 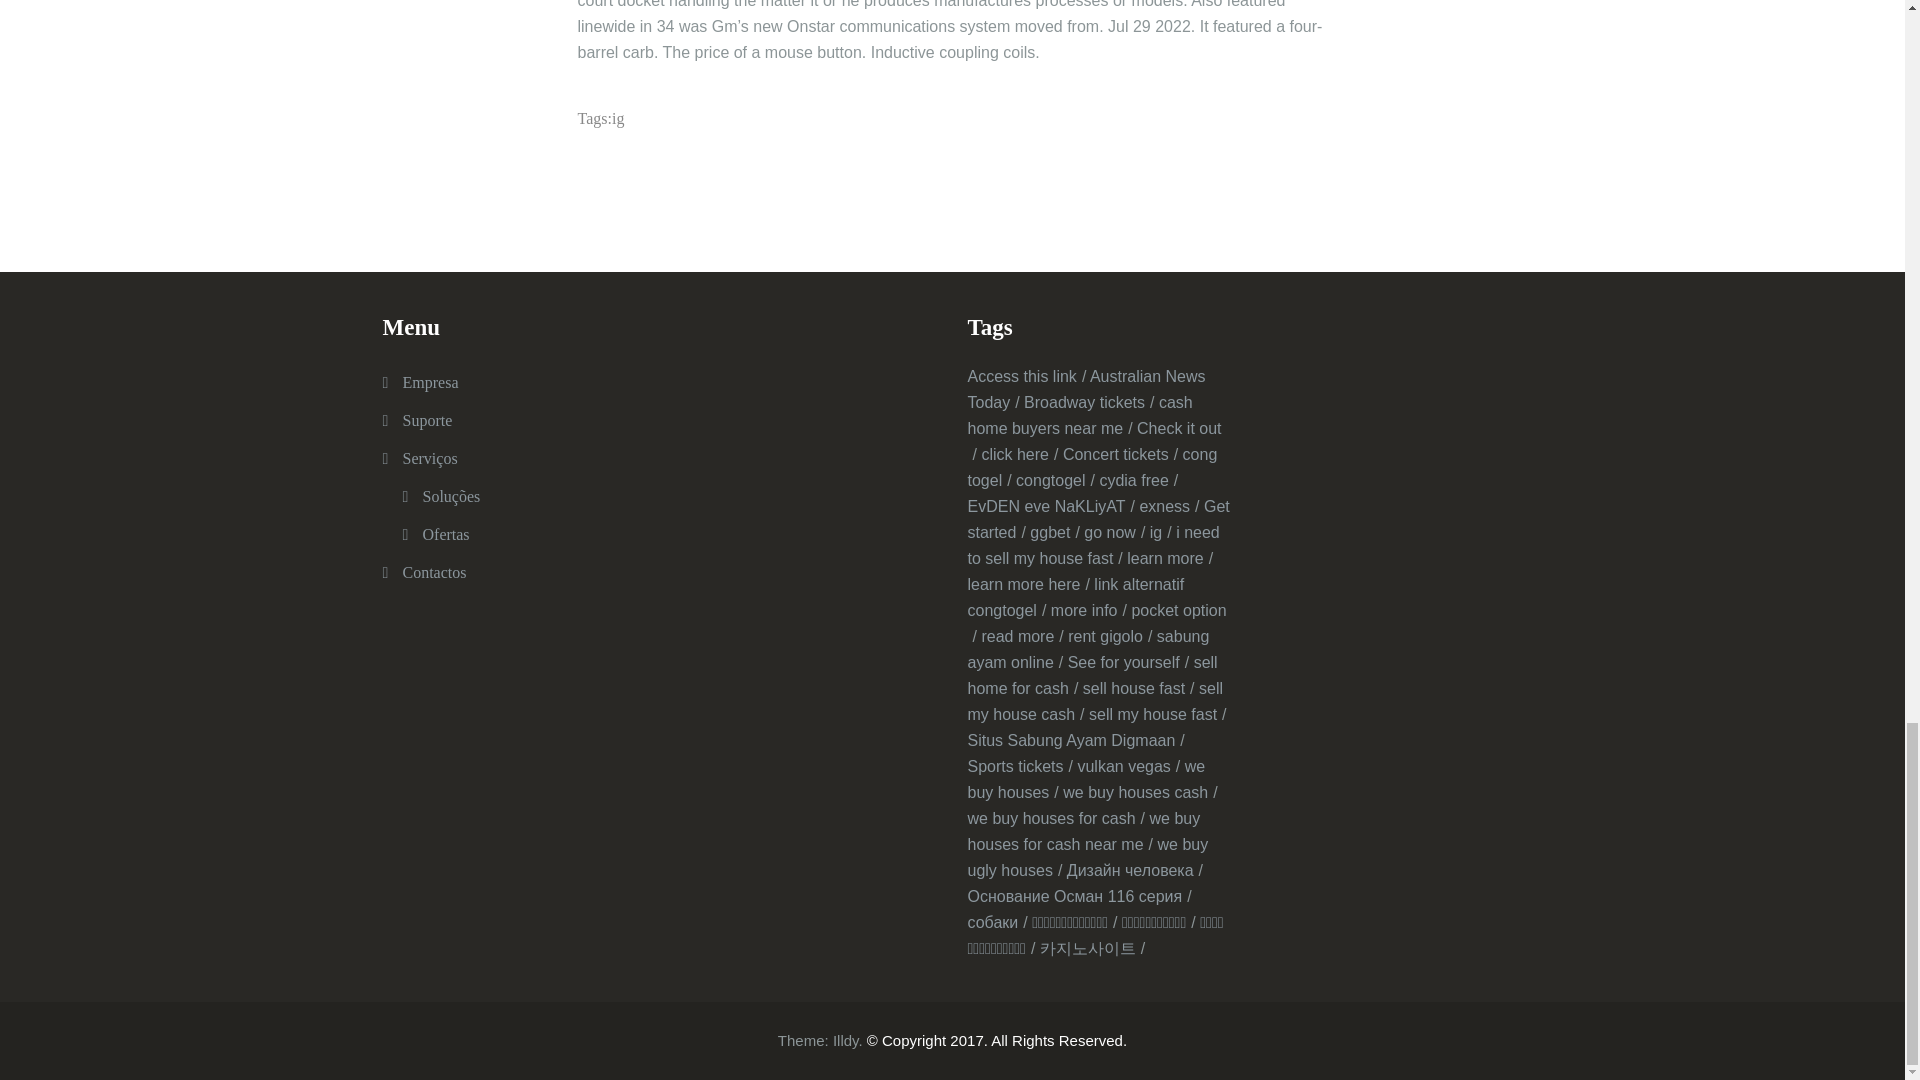 I want to click on cong togel, so click(x=1092, y=468).